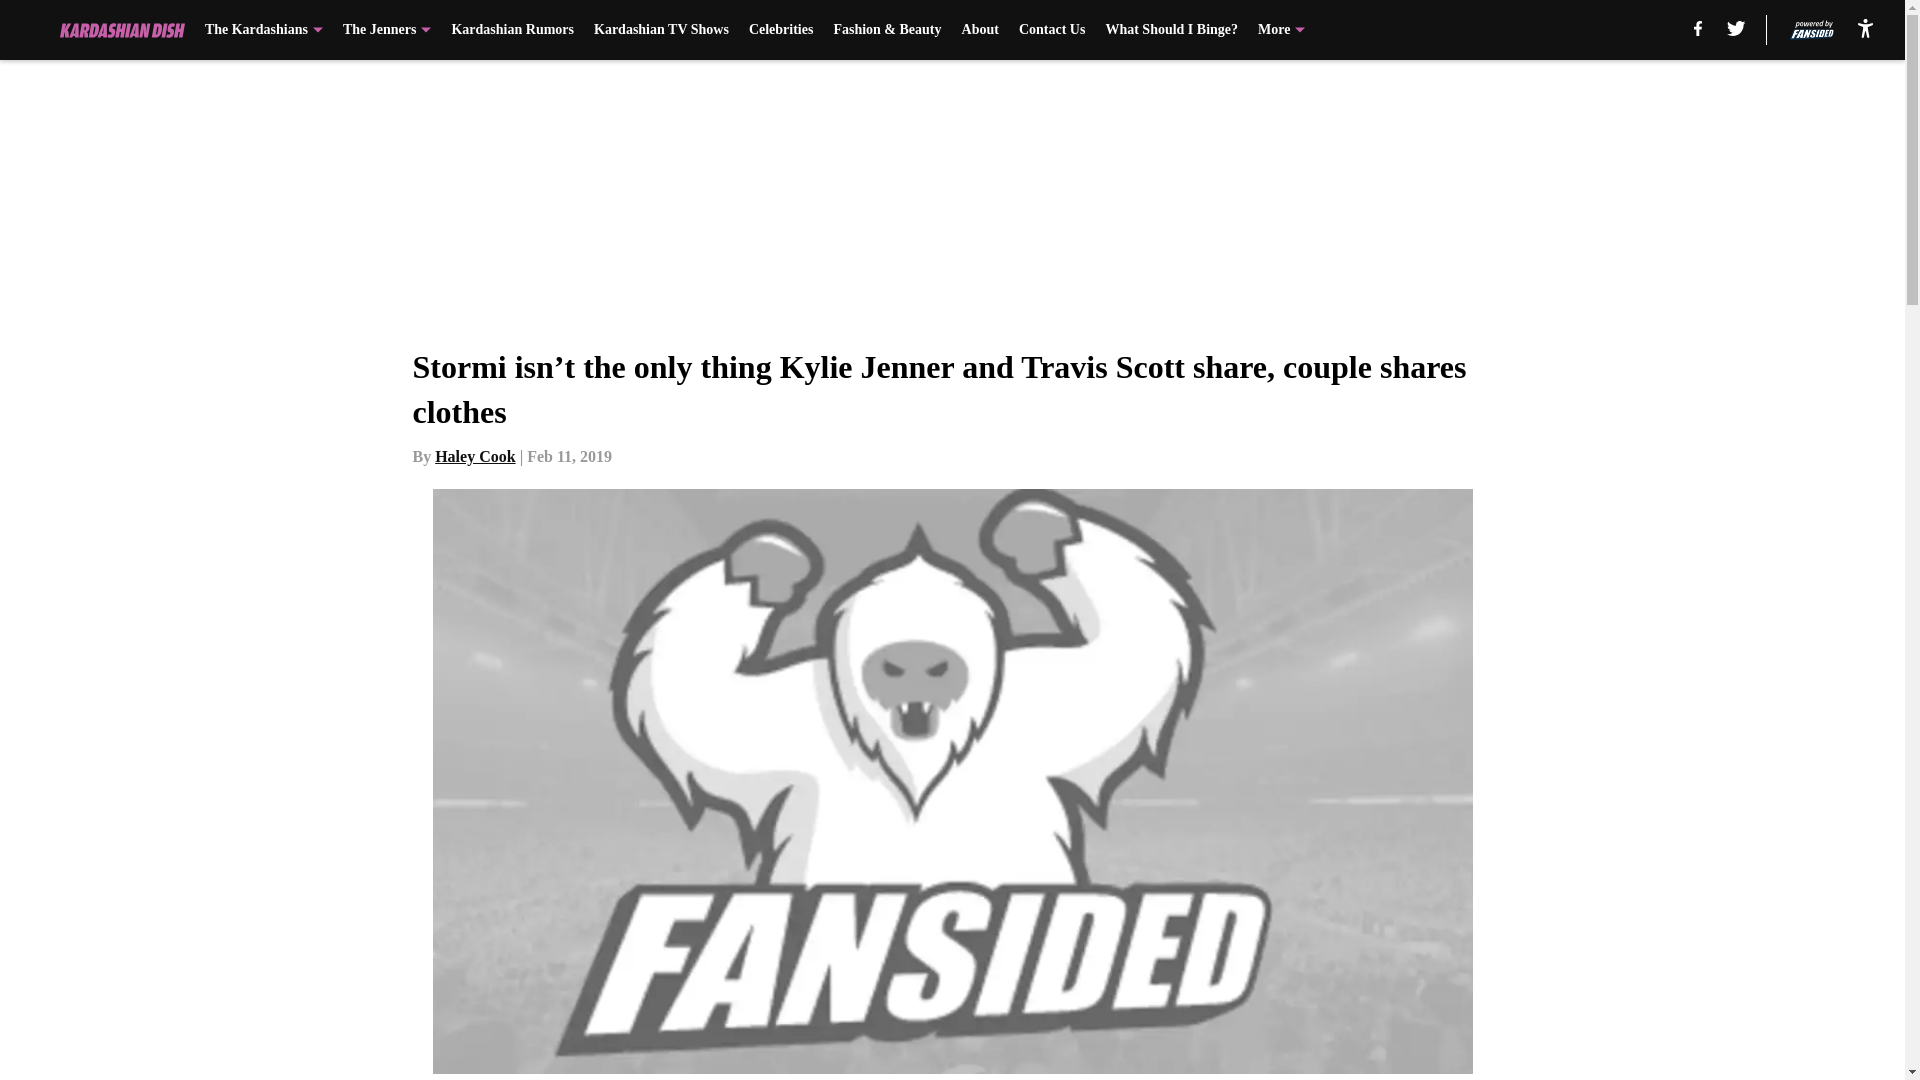 This screenshot has width=1920, height=1080. What do you see at coordinates (781, 30) in the screenshot?
I see `Celebrities` at bounding box center [781, 30].